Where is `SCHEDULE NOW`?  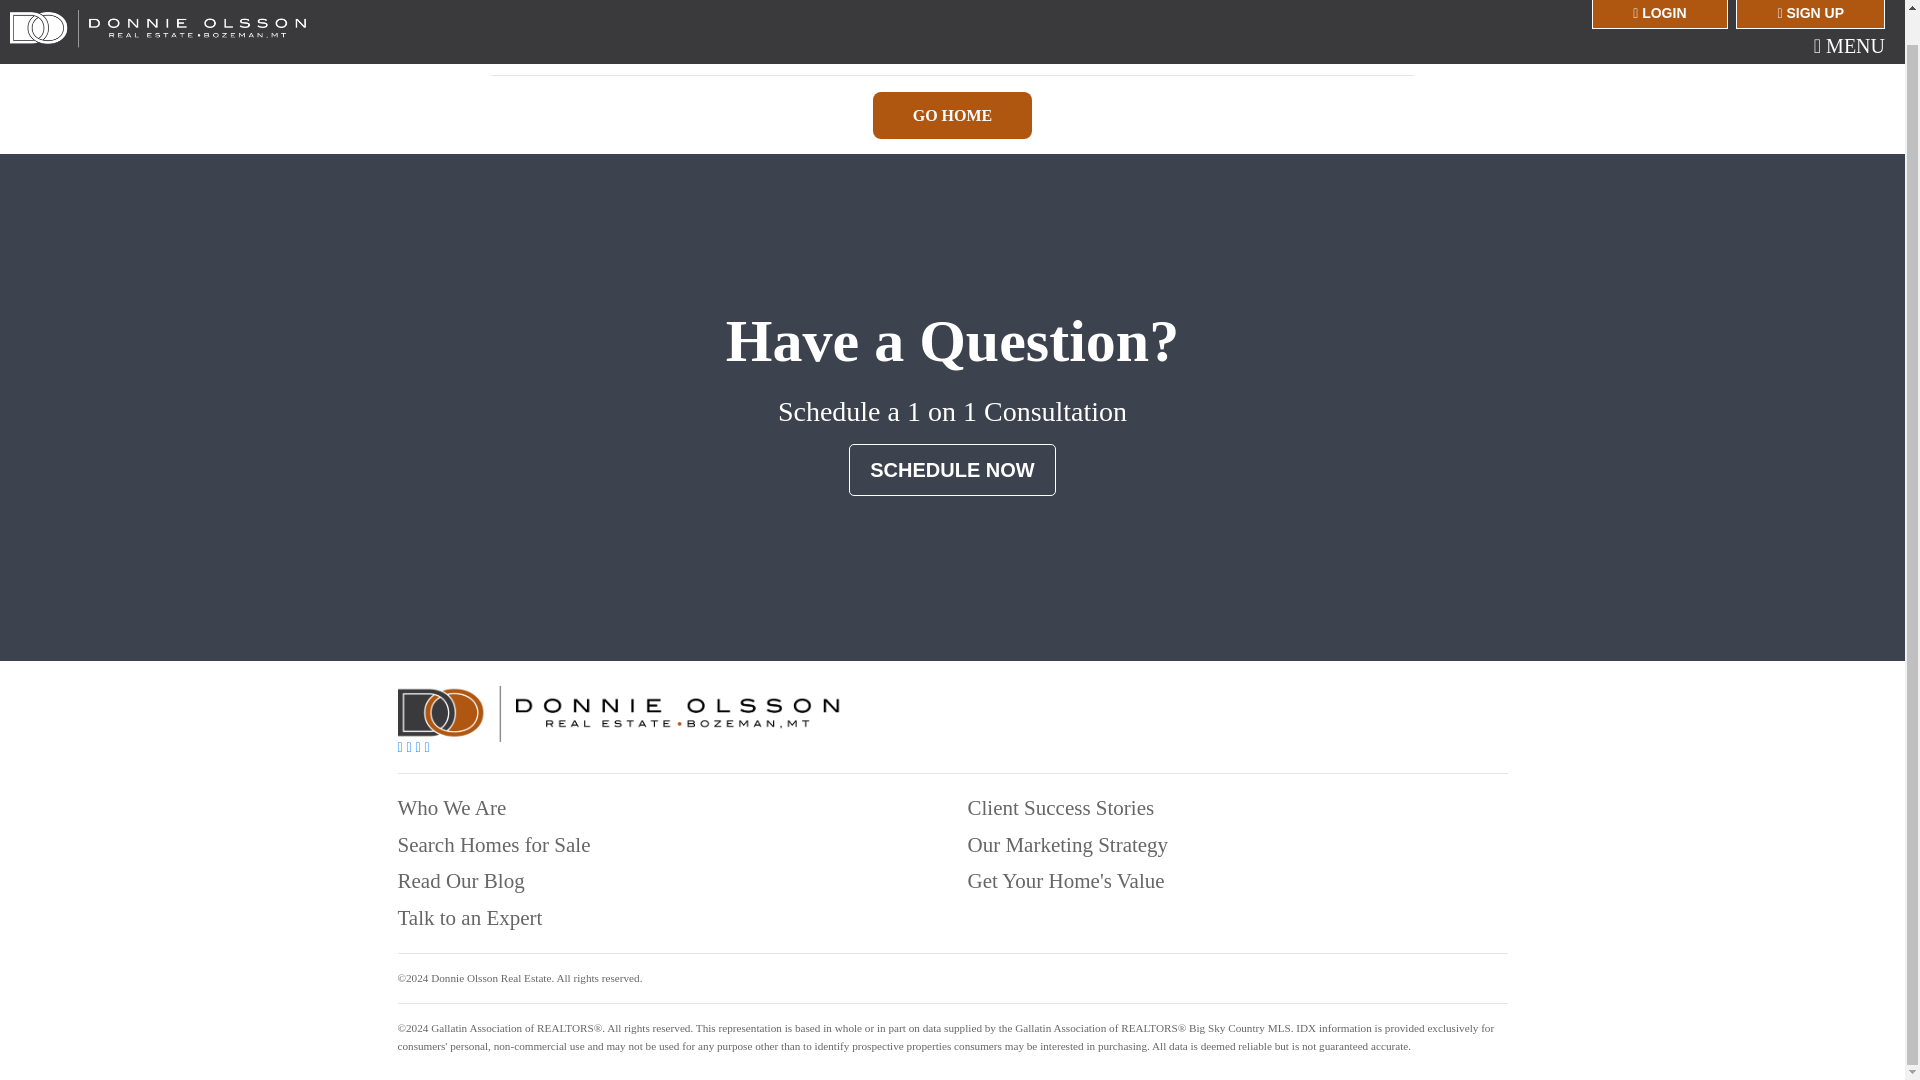 SCHEDULE NOW is located at coordinates (951, 469).